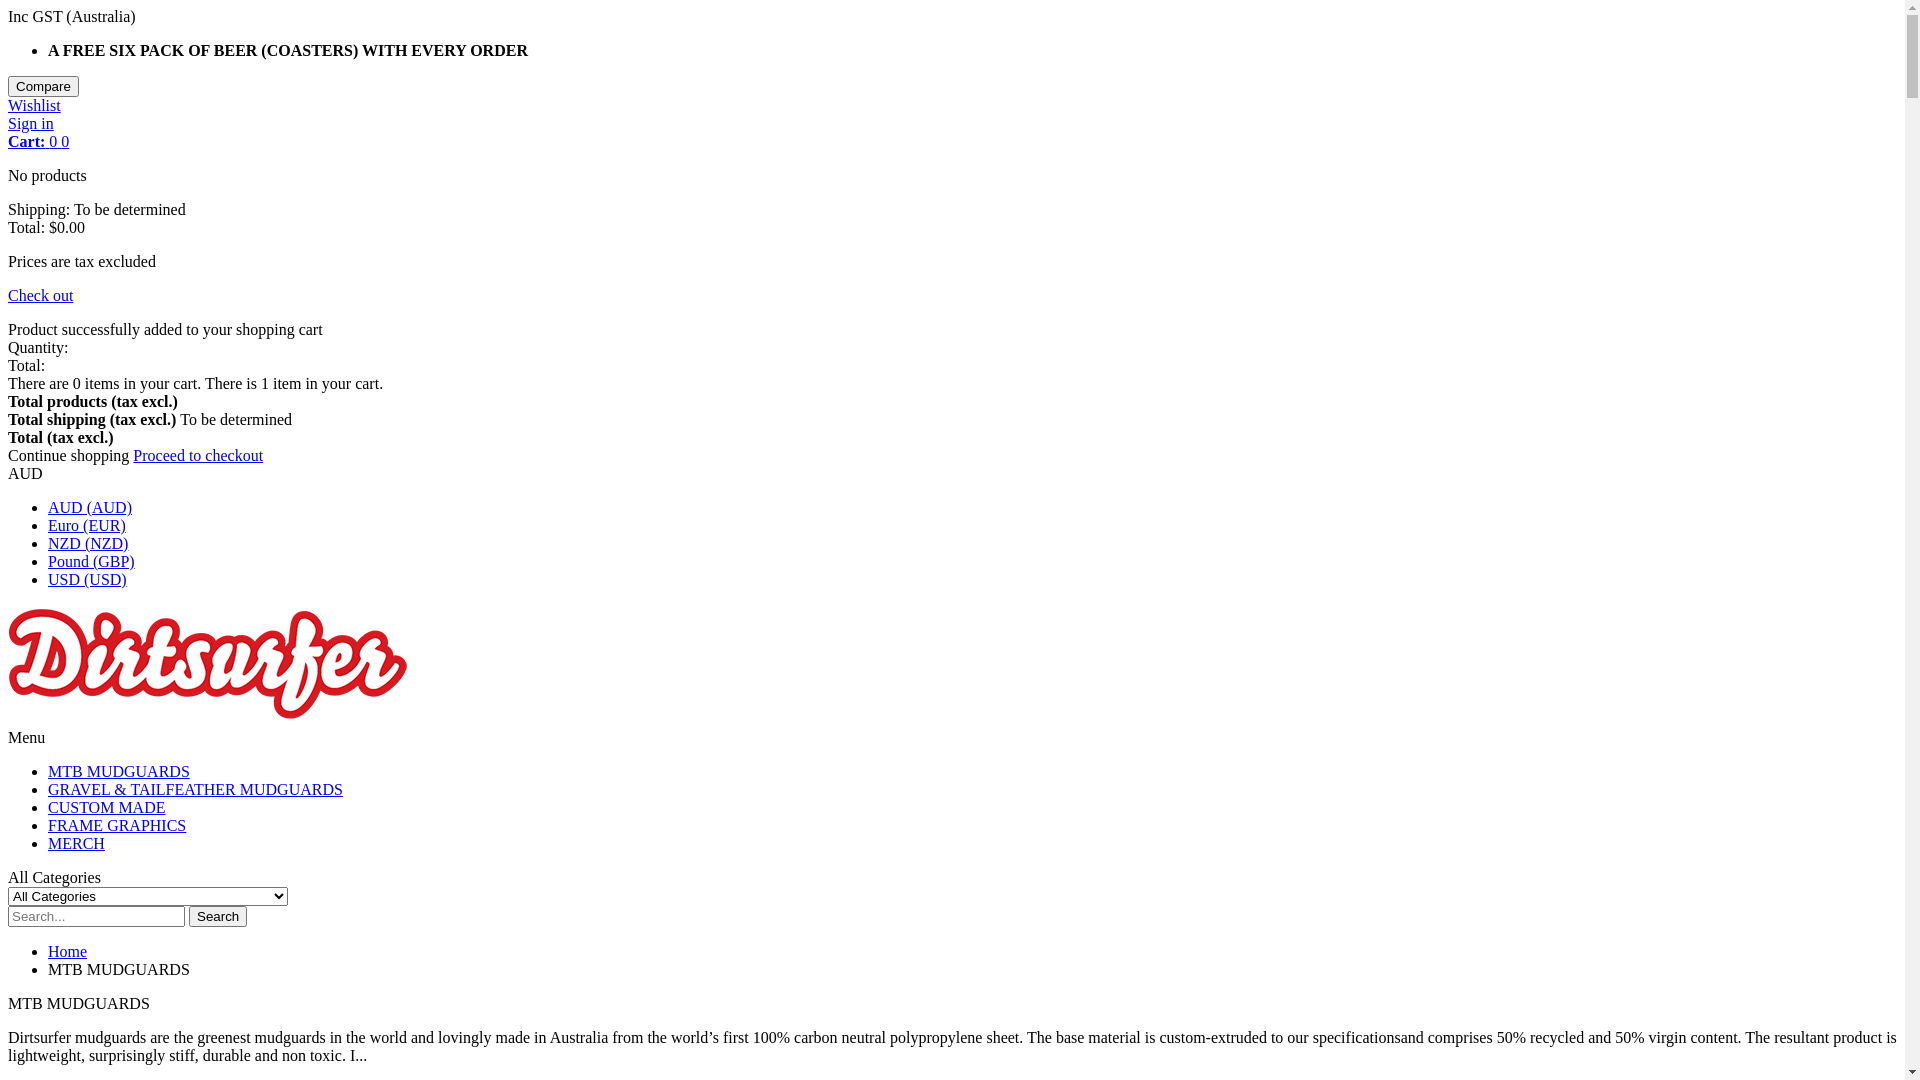 The height and width of the screenshot is (1080, 1920). I want to click on Euro (EUR), so click(87, 526).